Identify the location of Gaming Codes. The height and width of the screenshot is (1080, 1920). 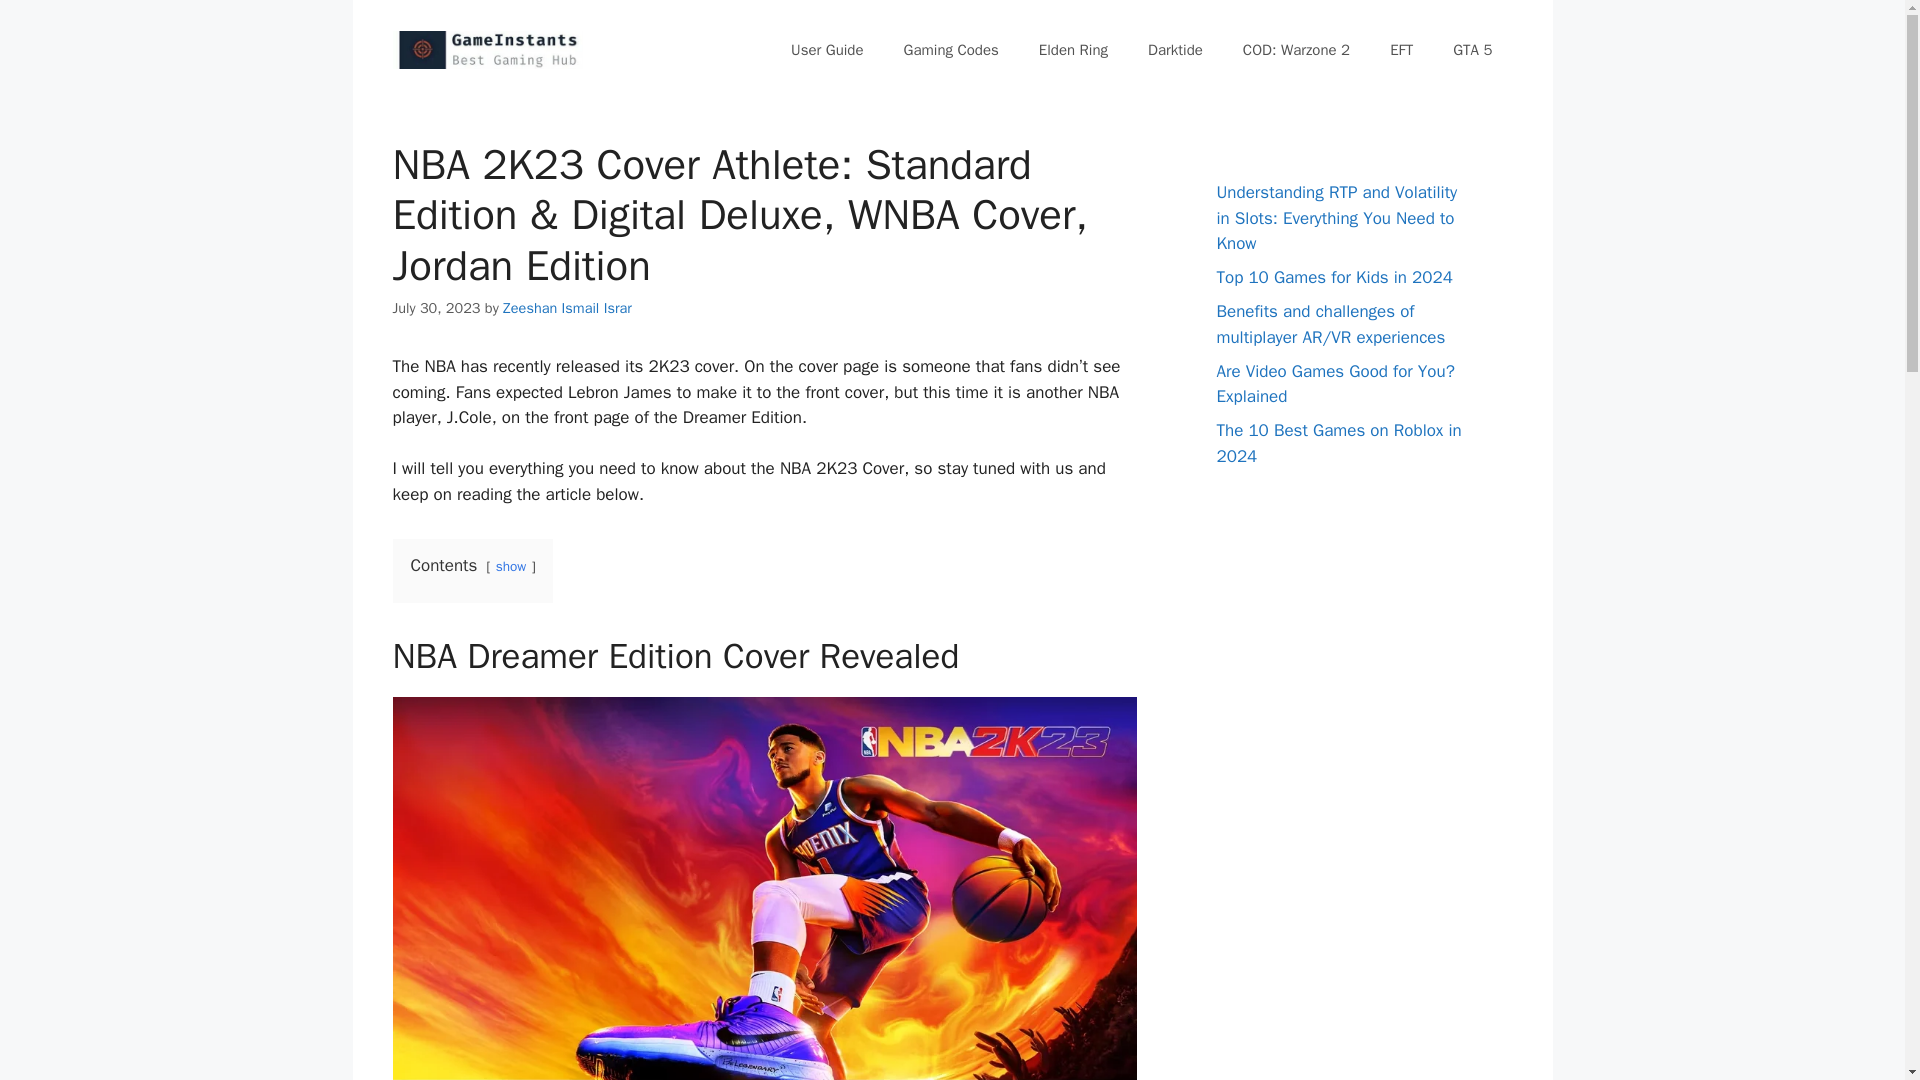
(951, 50).